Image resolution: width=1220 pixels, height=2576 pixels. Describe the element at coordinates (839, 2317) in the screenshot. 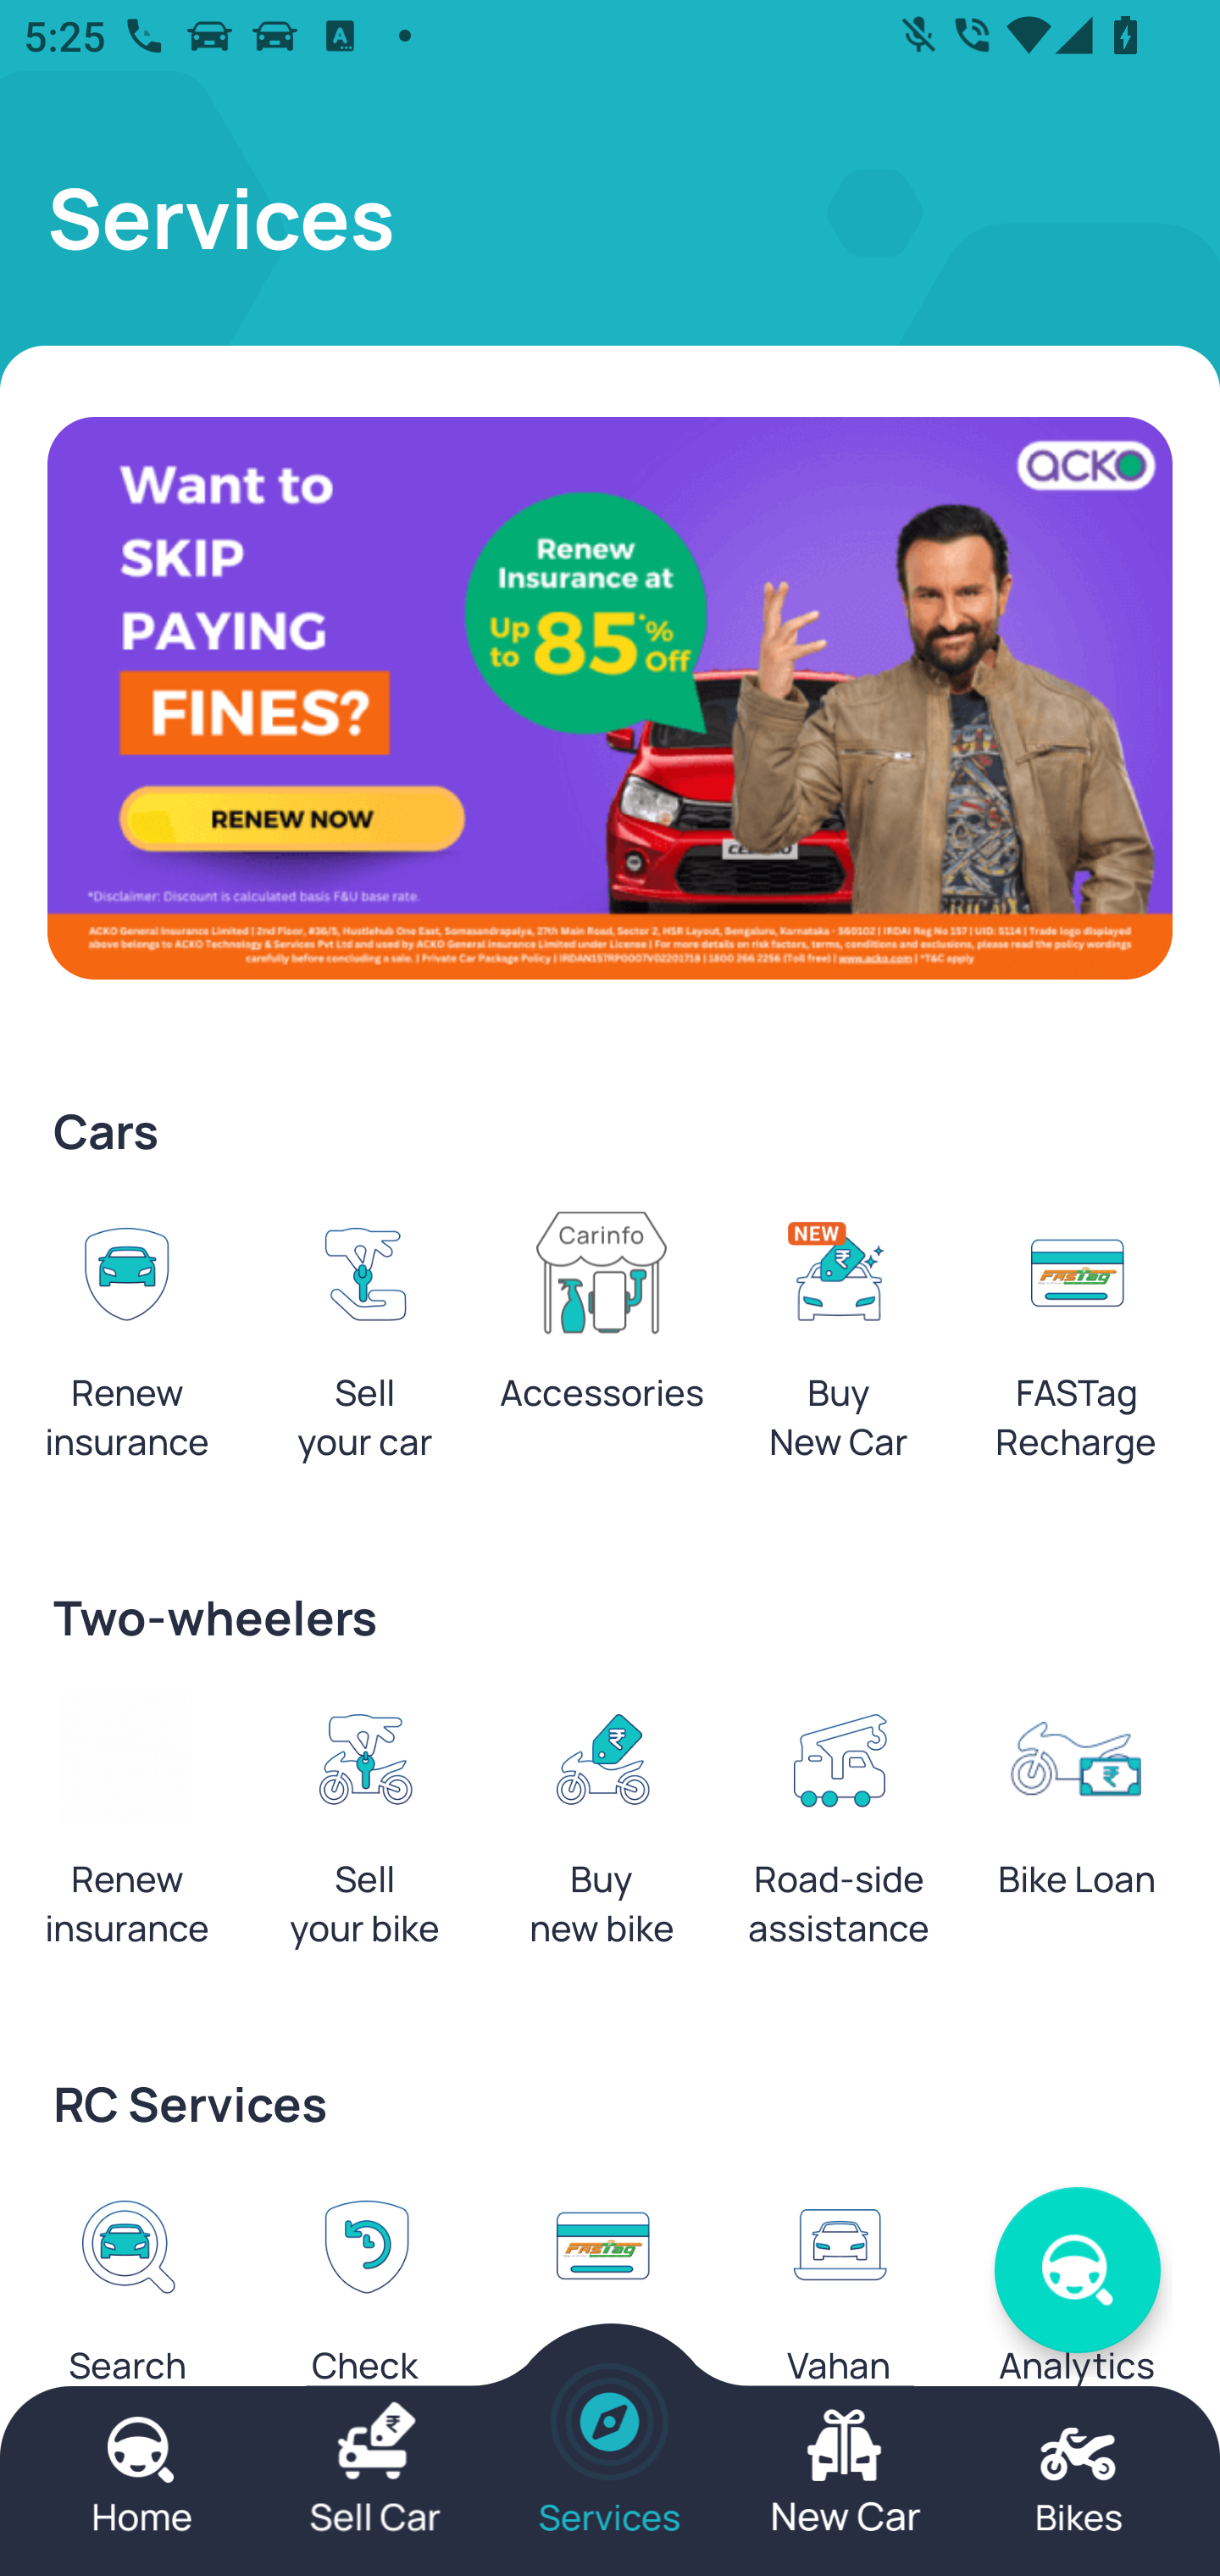

I see `Vahan services` at that location.